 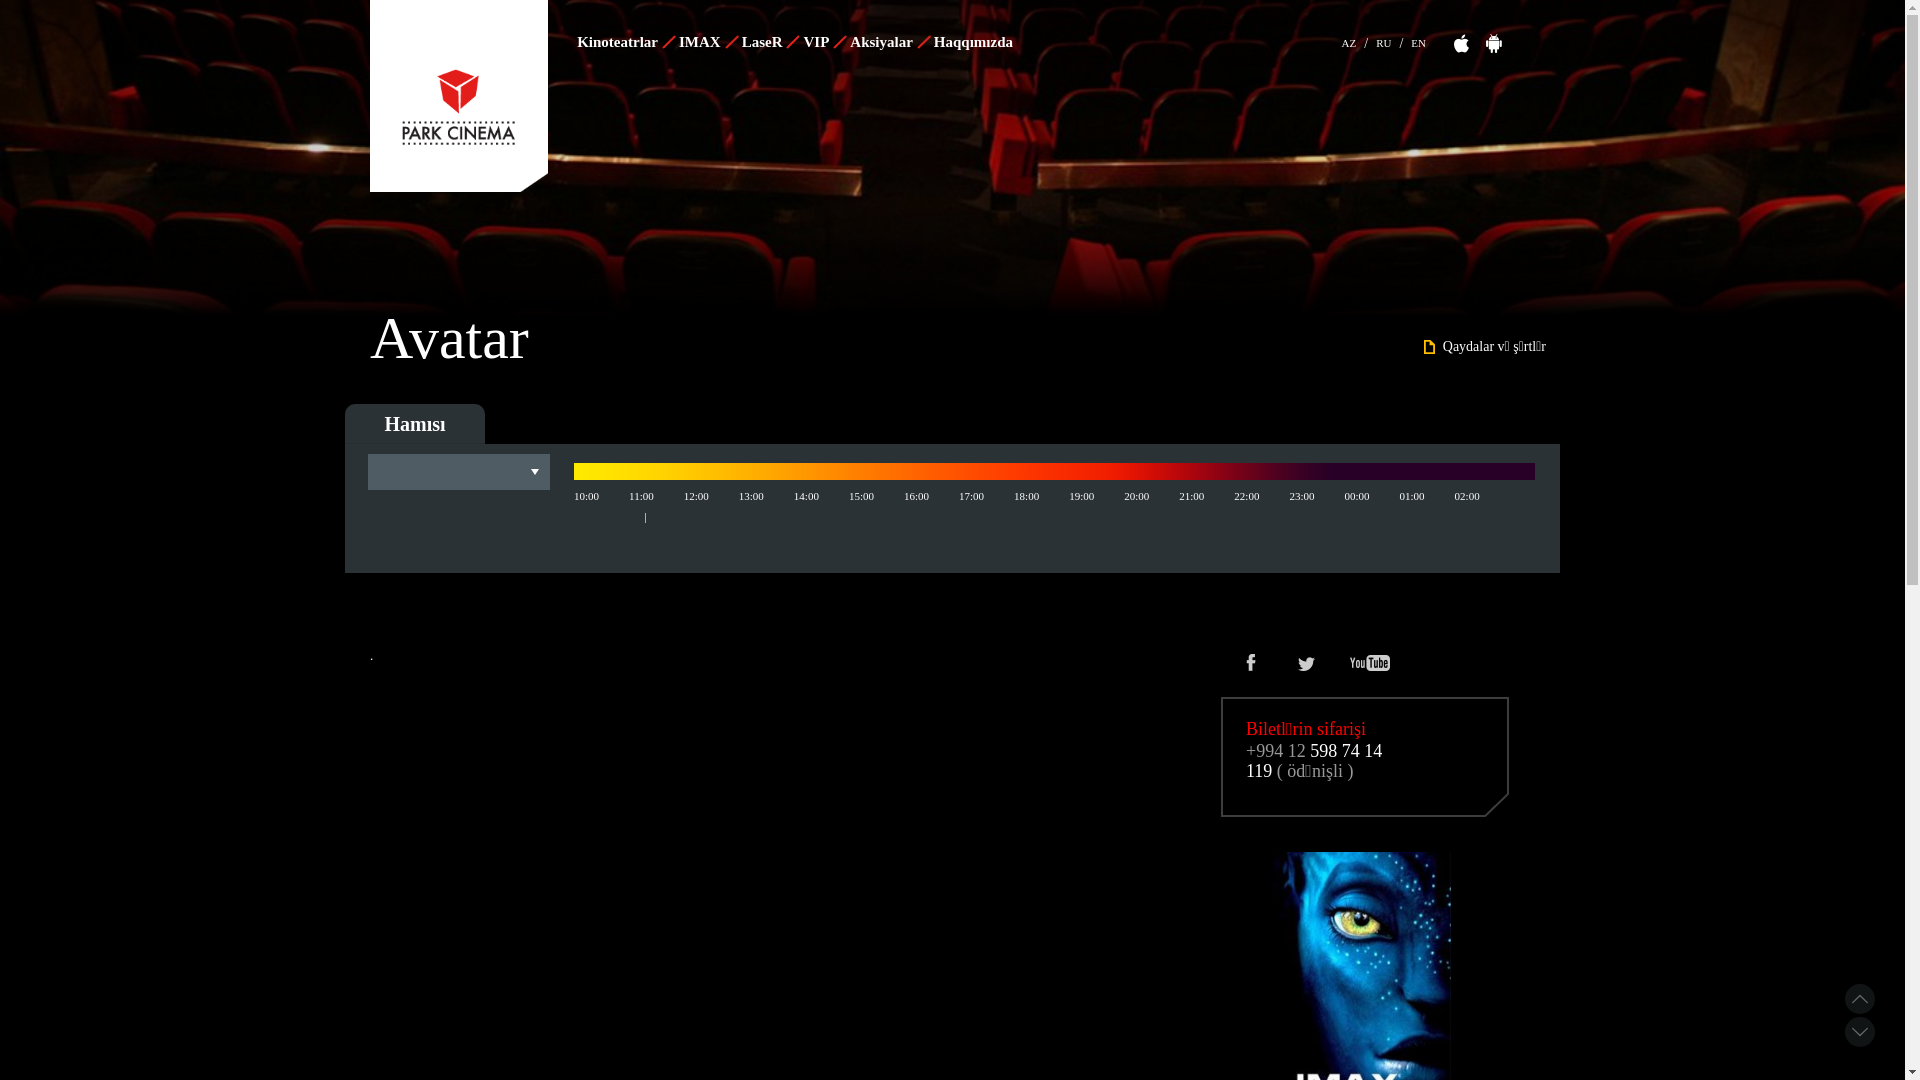 What do you see at coordinates (1418, 40) in the screenshot?
I see `EN` at bounding box center [1418, 40].